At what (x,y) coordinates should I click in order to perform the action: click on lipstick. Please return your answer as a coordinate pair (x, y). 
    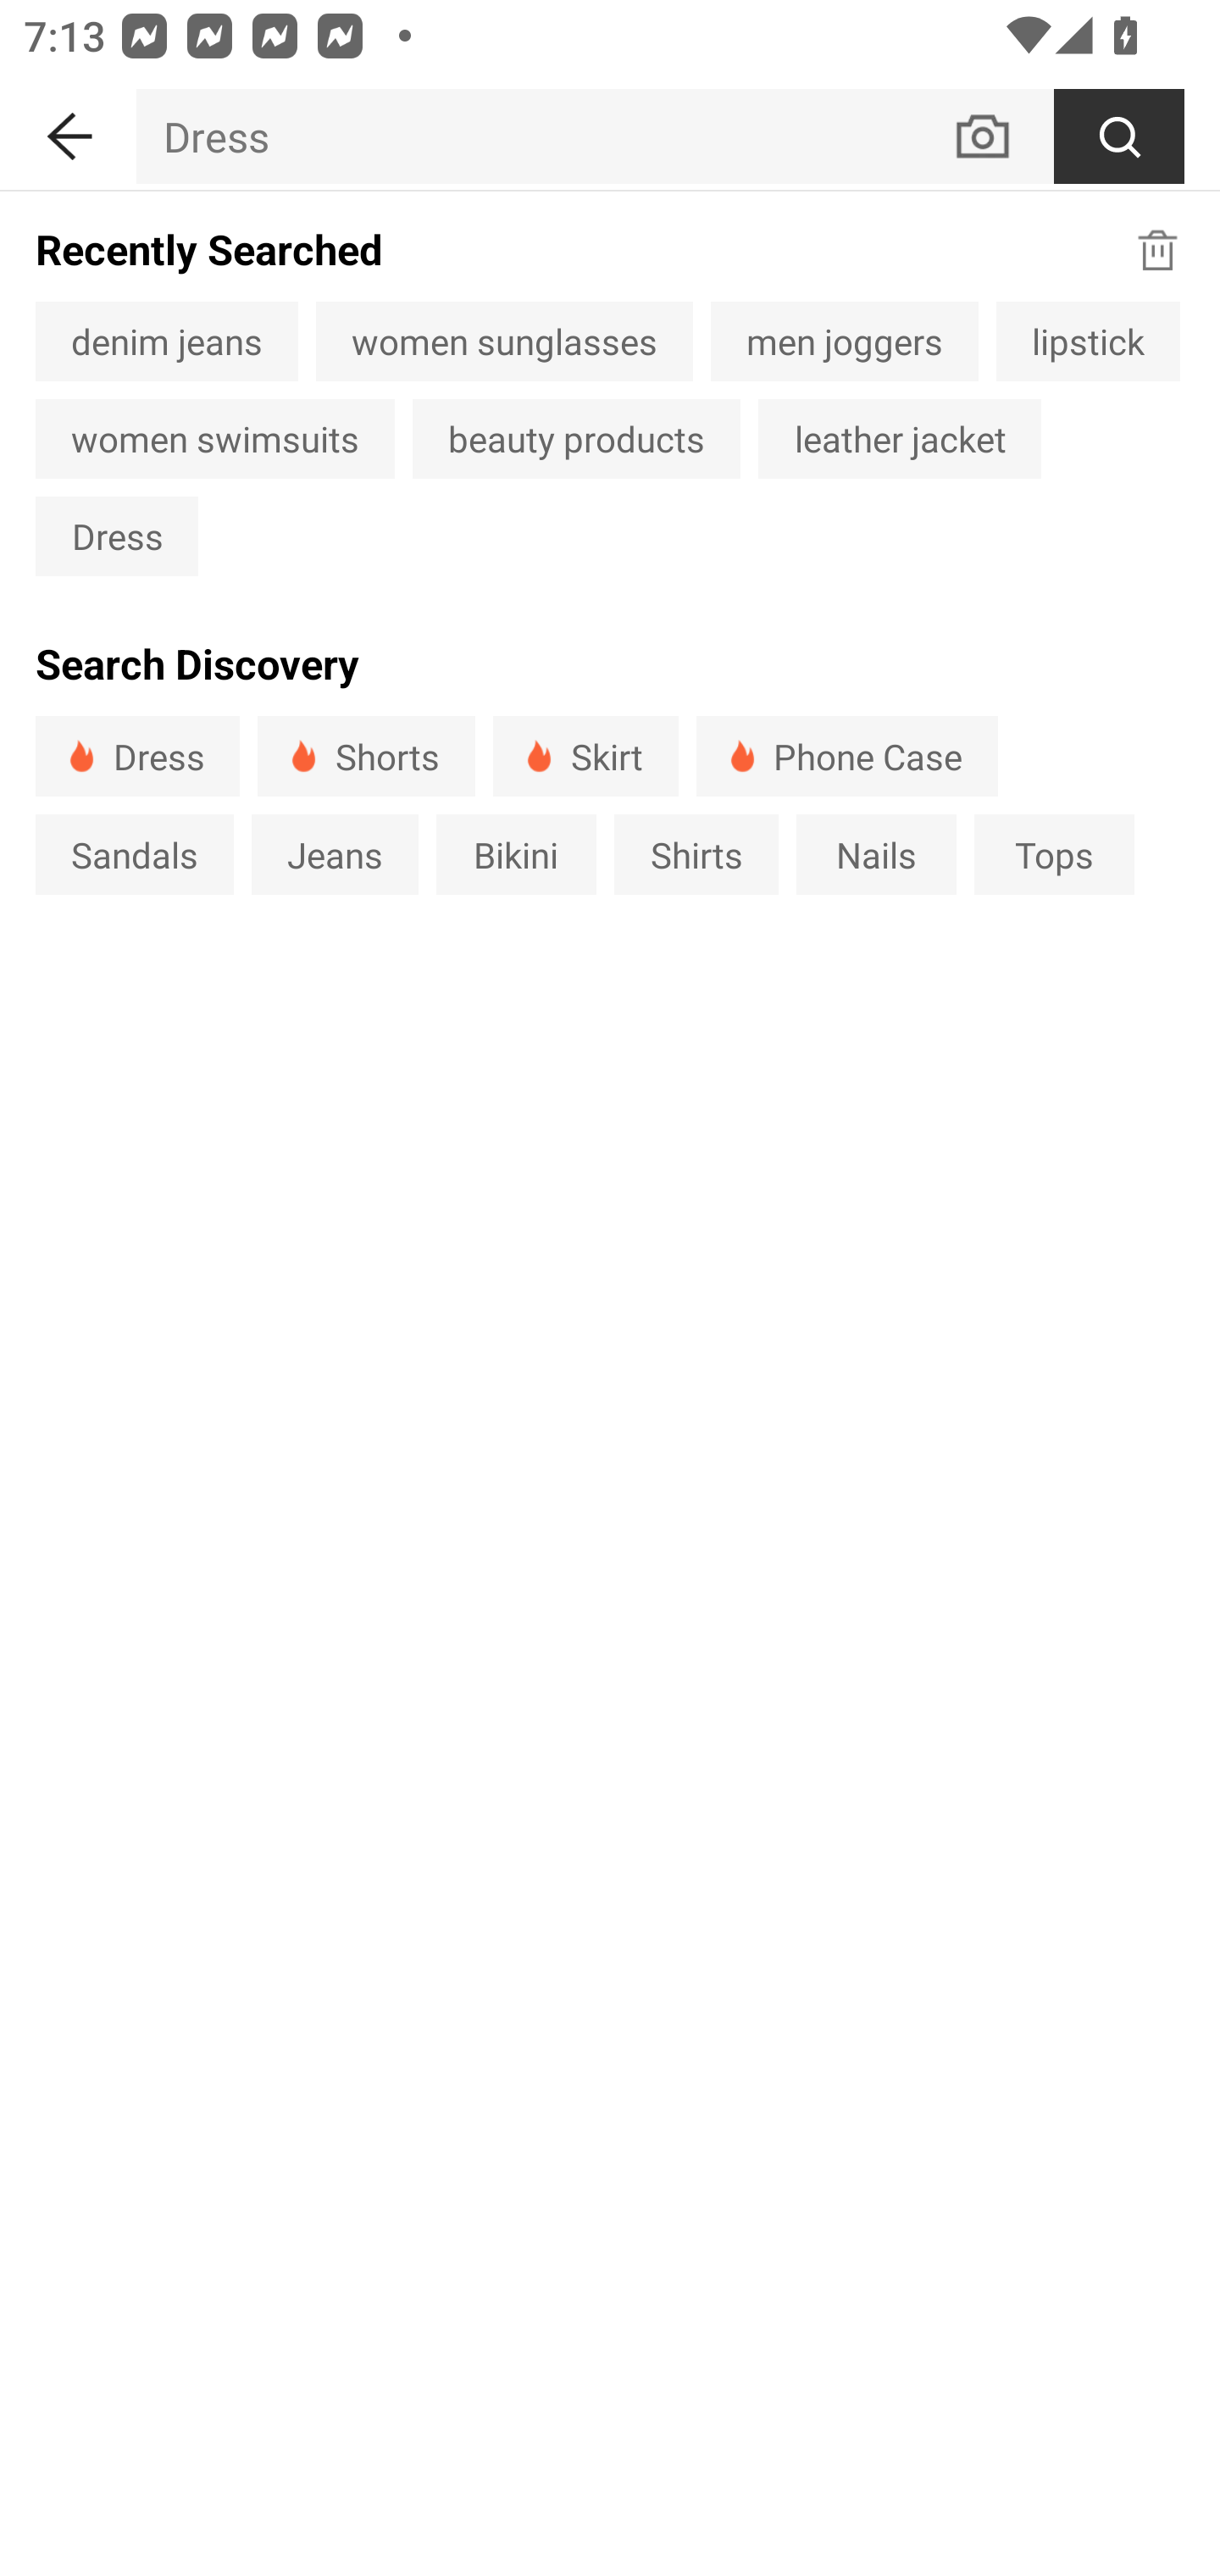
    Looking at the image, I should click on (1088, 341).